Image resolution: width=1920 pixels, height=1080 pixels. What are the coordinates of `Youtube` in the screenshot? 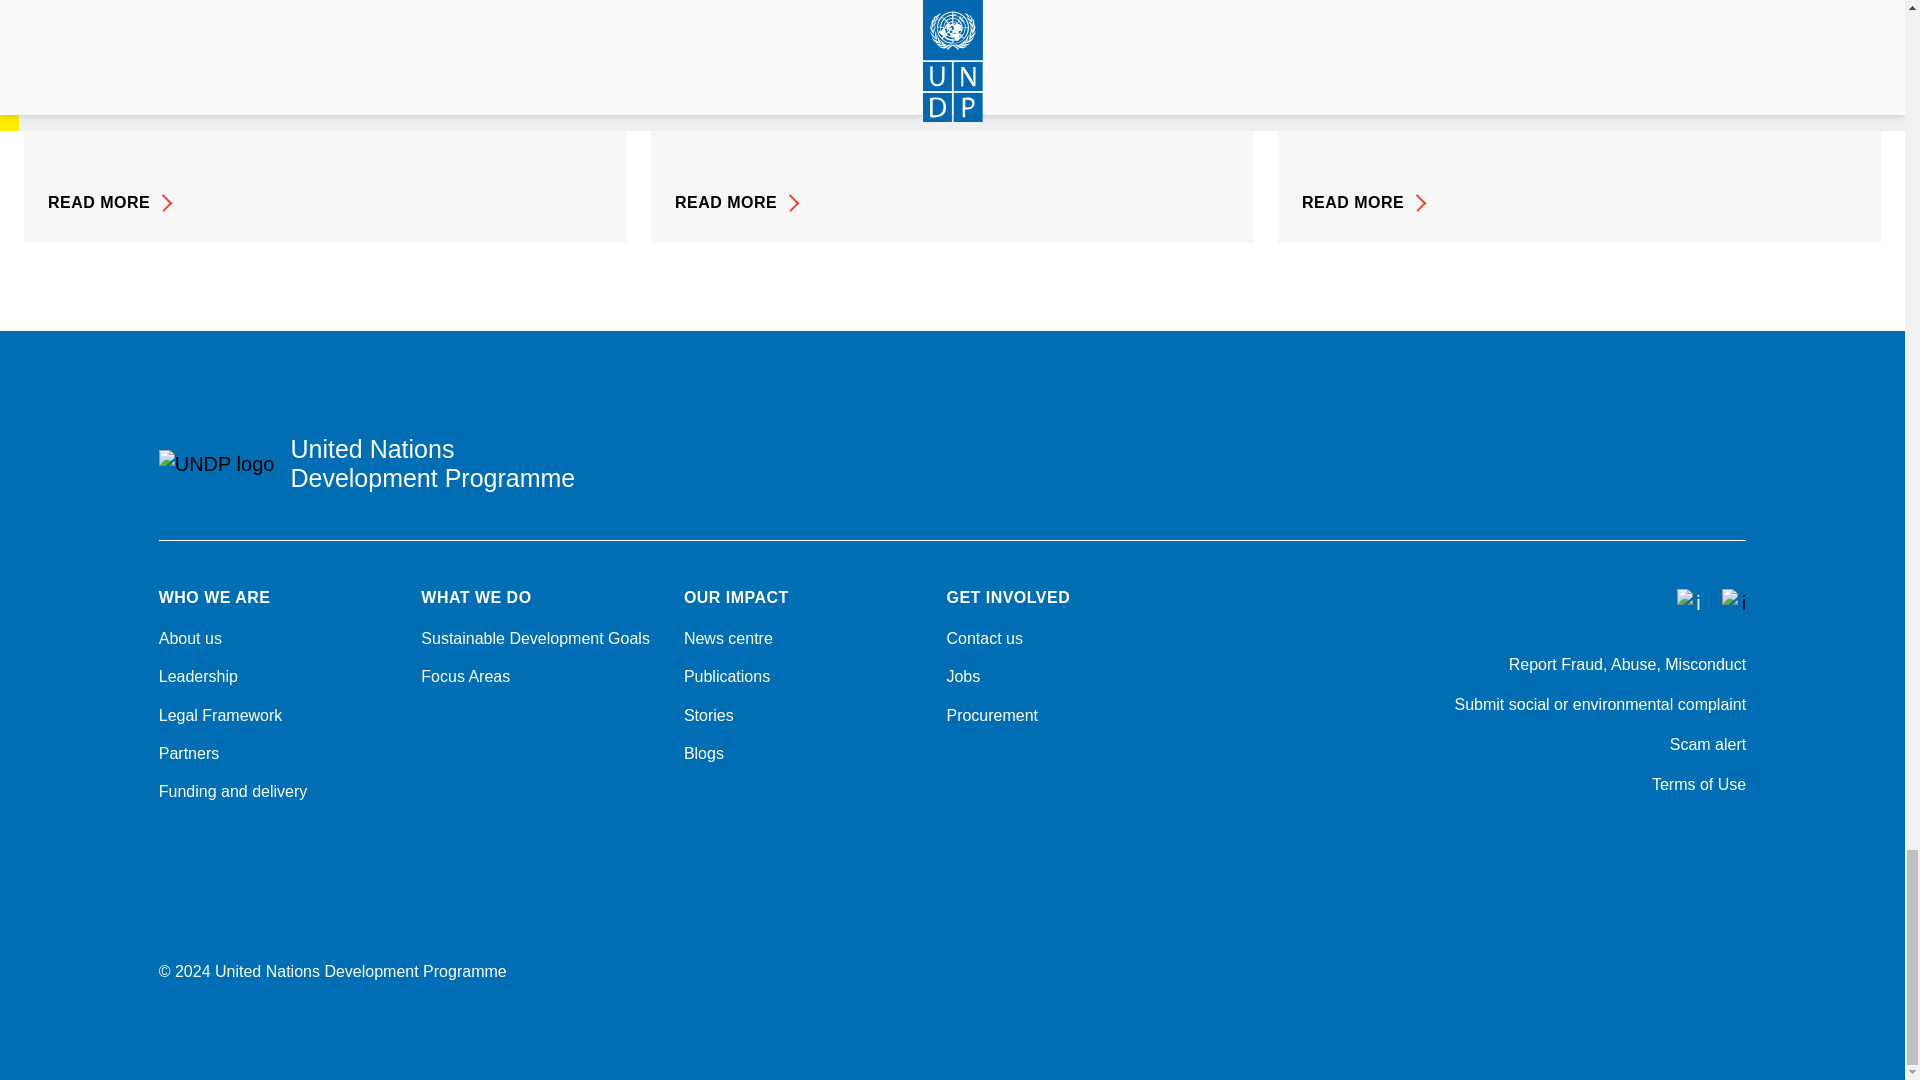 It's located at (1736, 838).